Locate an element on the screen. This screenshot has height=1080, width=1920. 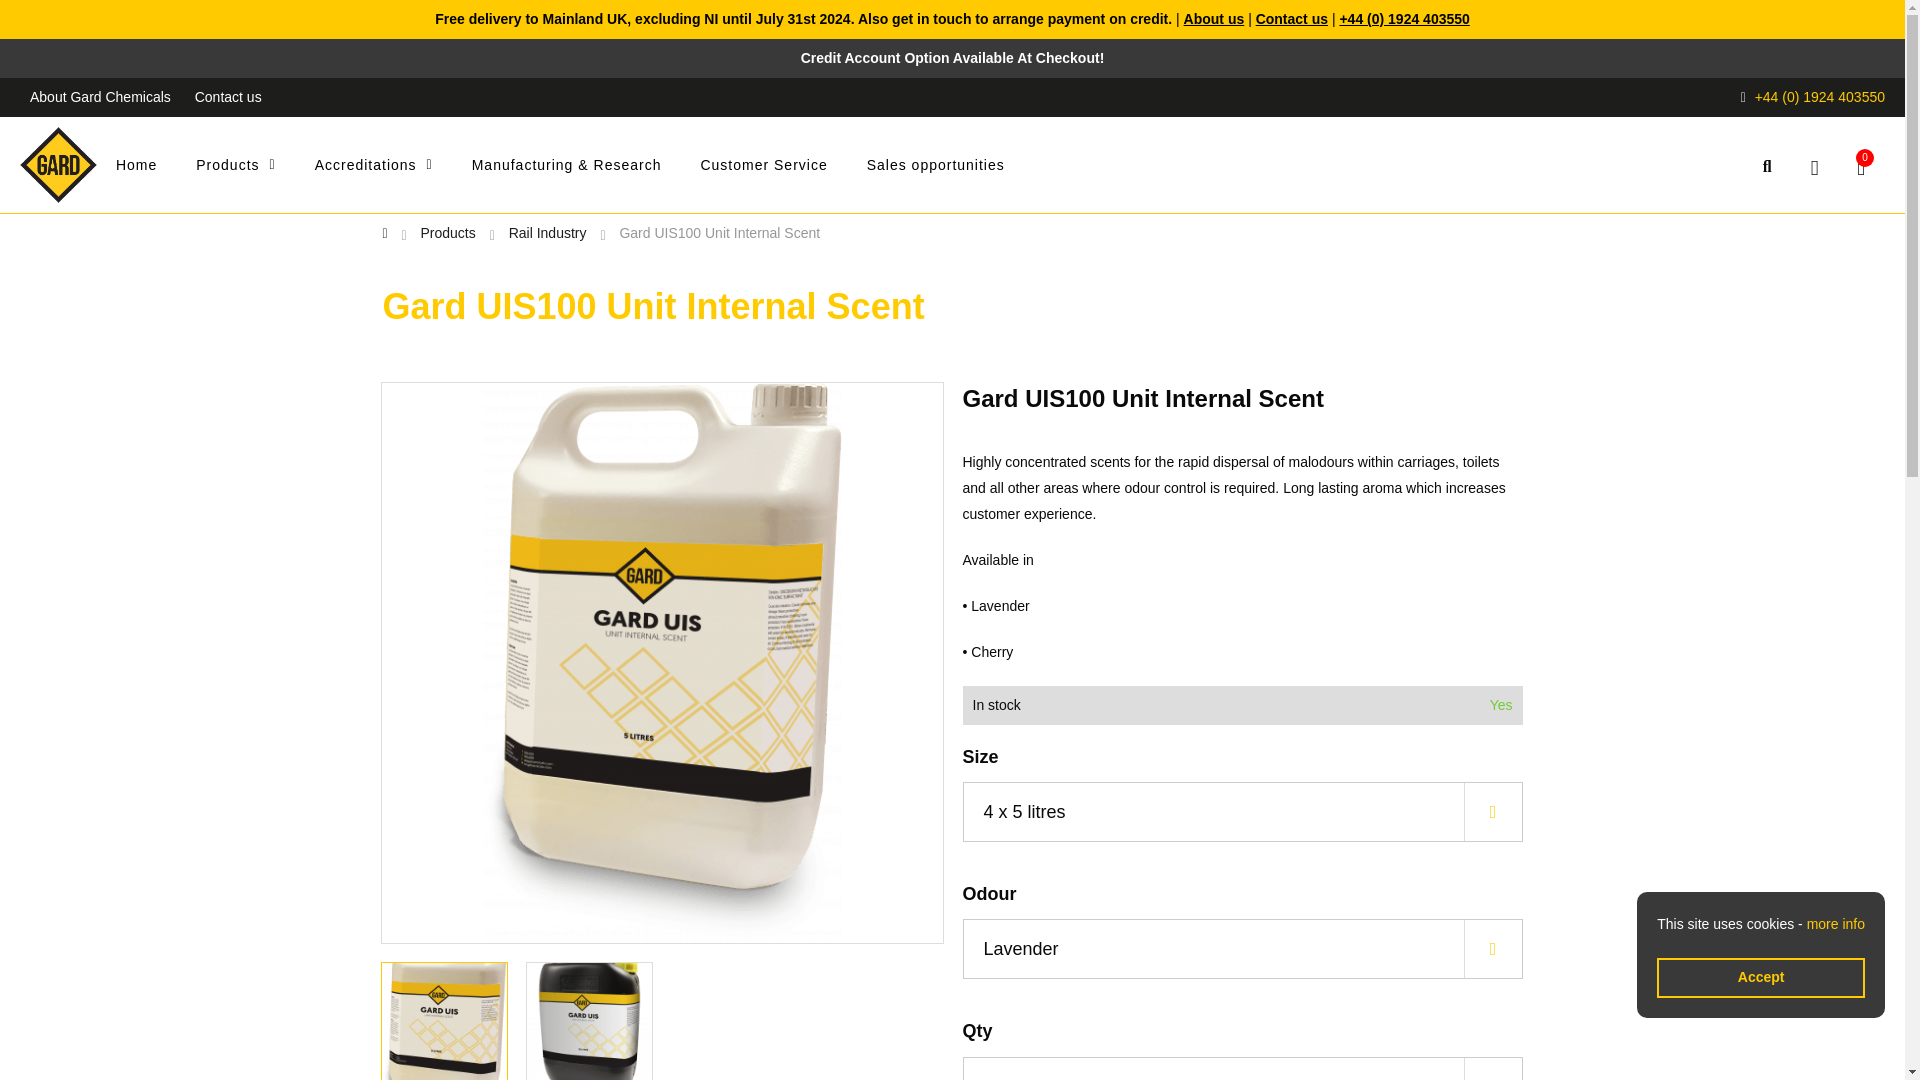
Account is located at coordinates (1815, 165).